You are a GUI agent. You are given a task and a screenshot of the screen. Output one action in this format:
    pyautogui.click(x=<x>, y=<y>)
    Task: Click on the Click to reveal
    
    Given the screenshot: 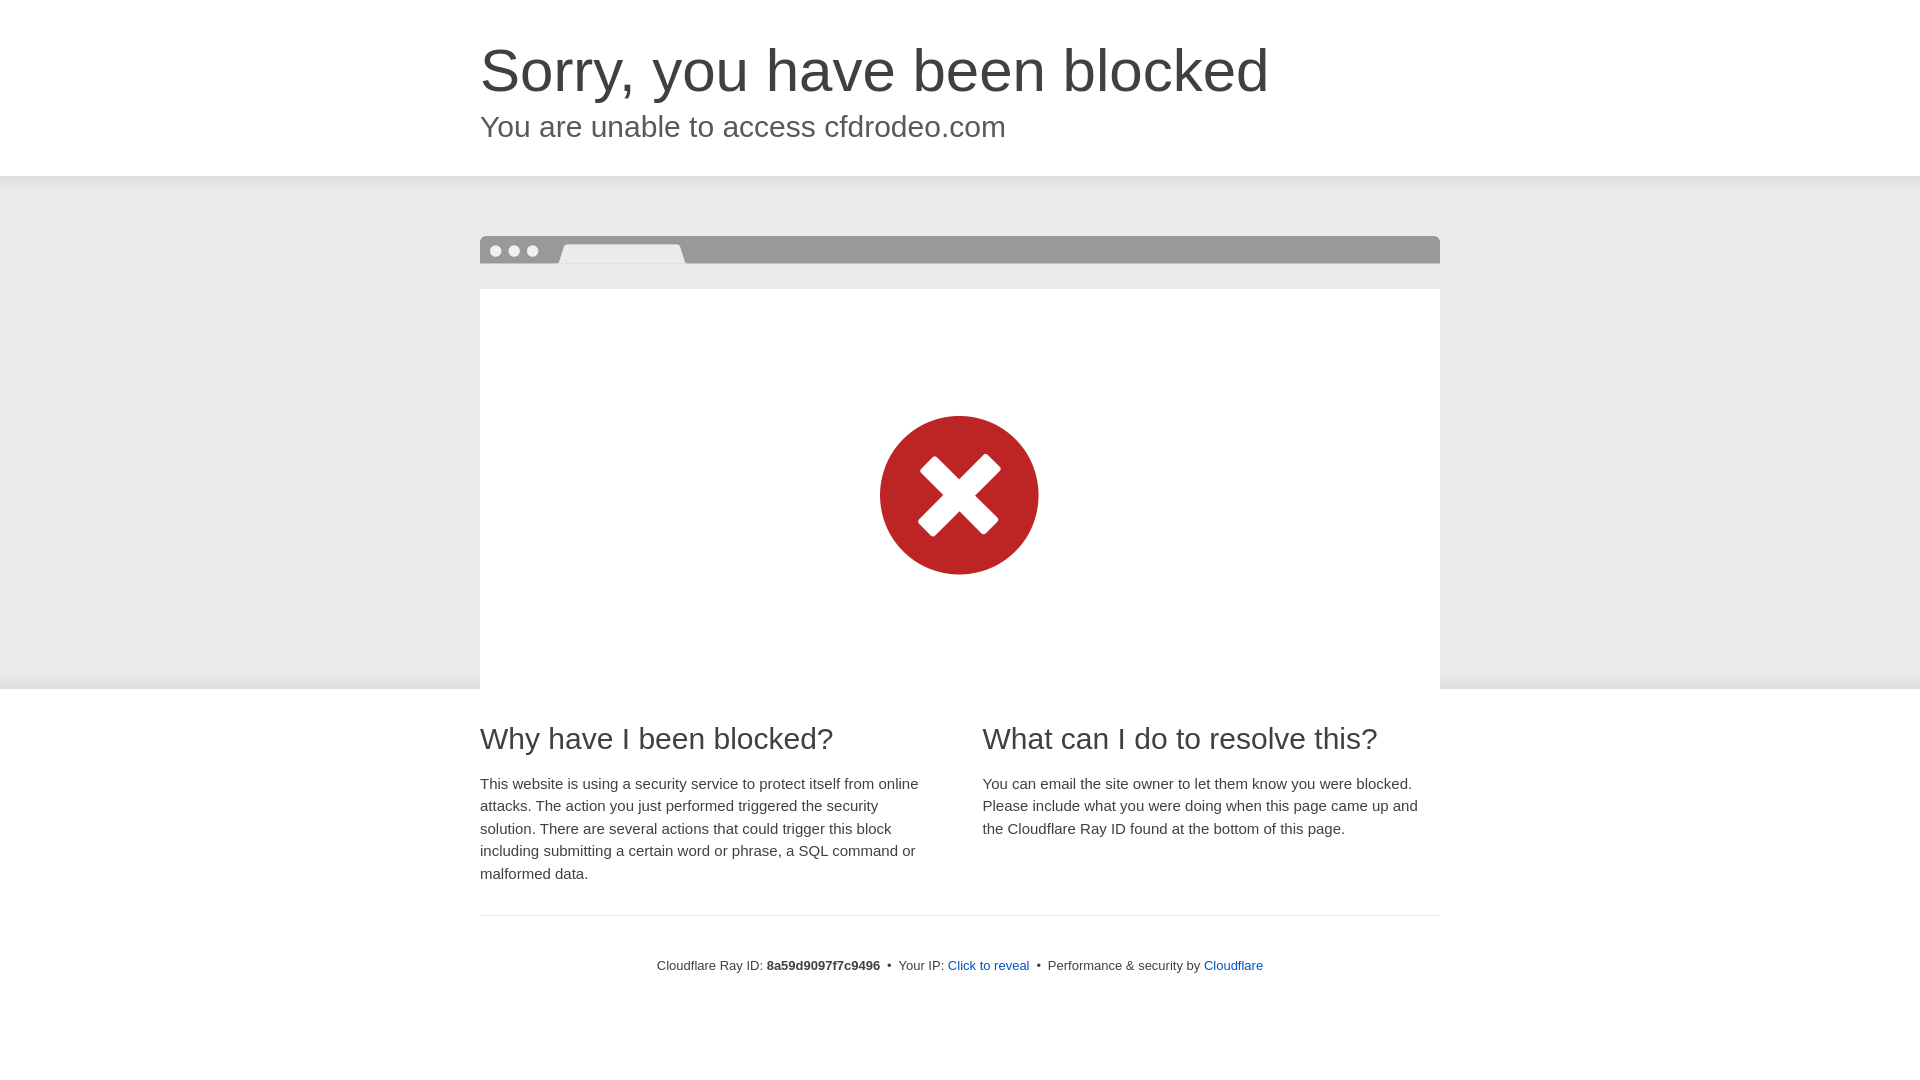 What is the action you would take?
    pyautogui.click(x=988, y=966)
    